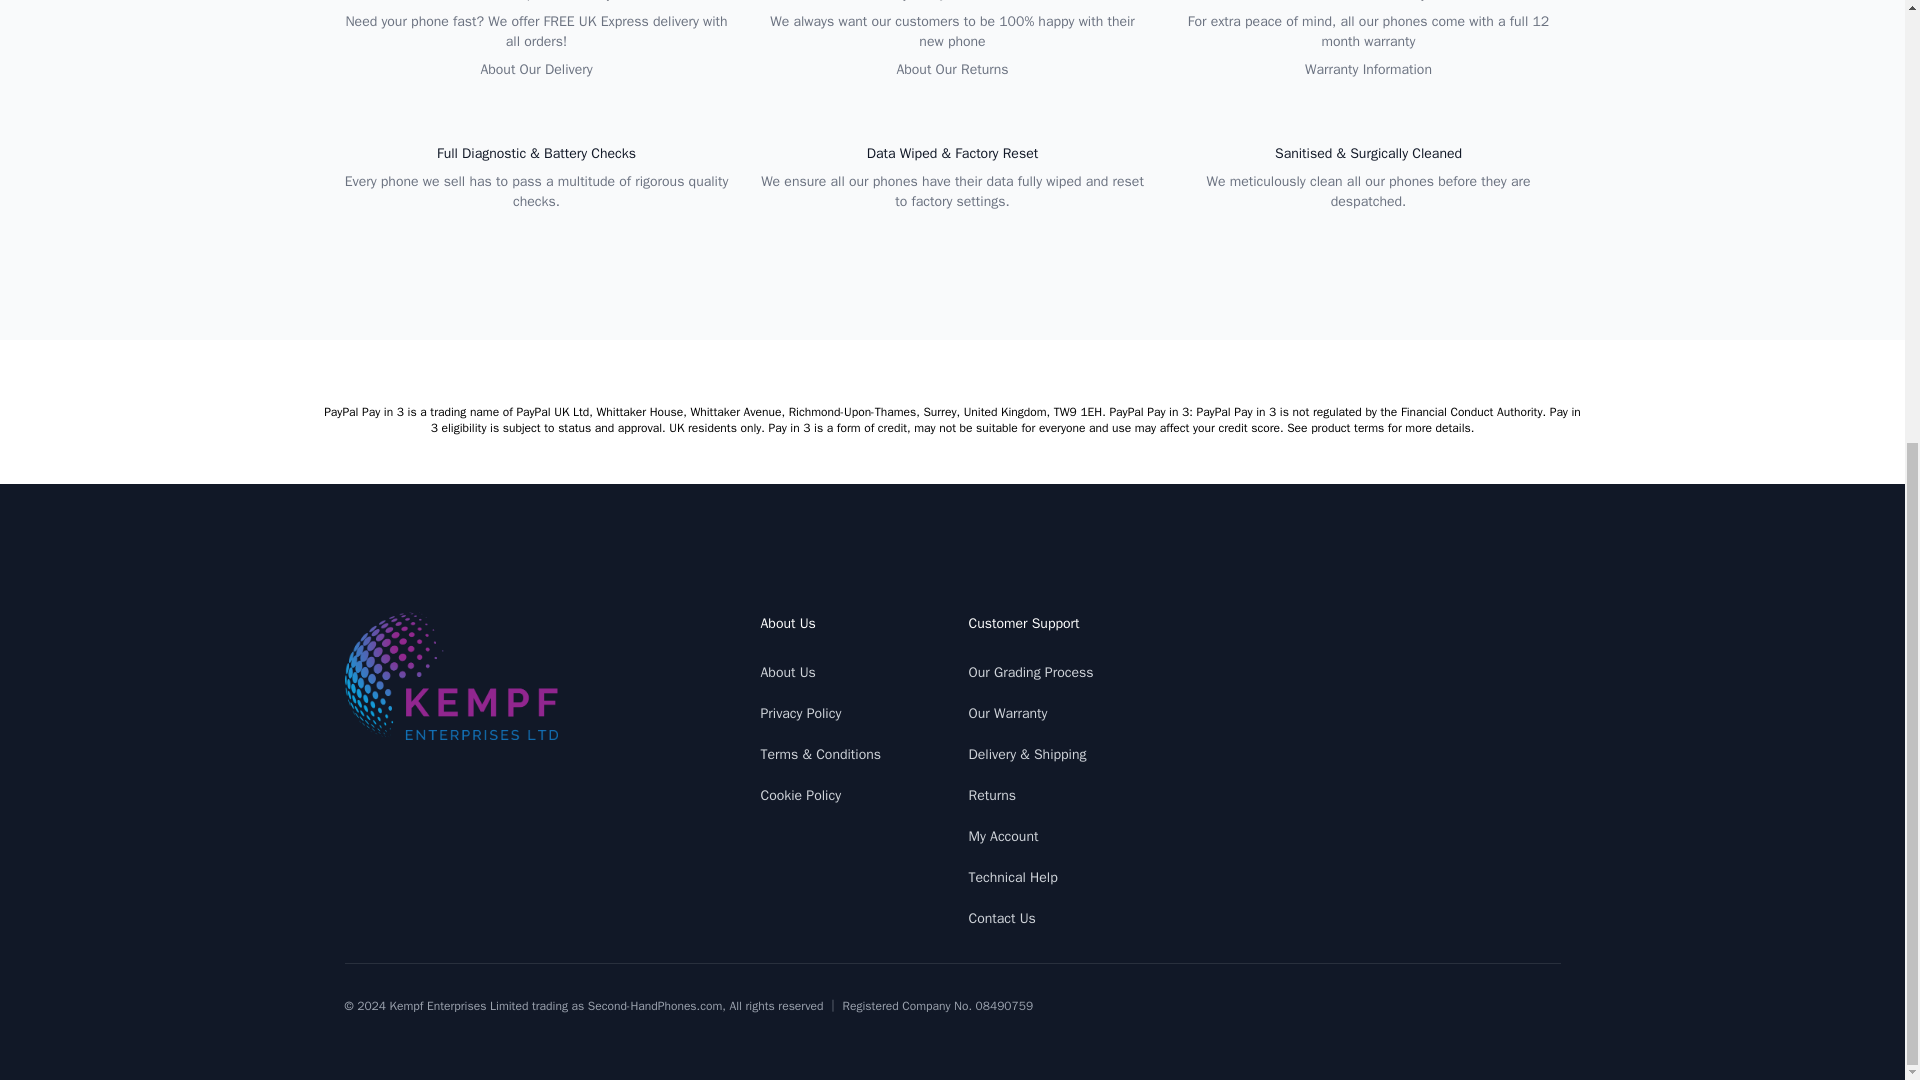 Image resolution: width=1920 pixels, height=1080 pixels. Describe the element at coordinates (1006, 714) in the screenshot. I see `Our Warranty` at that location.